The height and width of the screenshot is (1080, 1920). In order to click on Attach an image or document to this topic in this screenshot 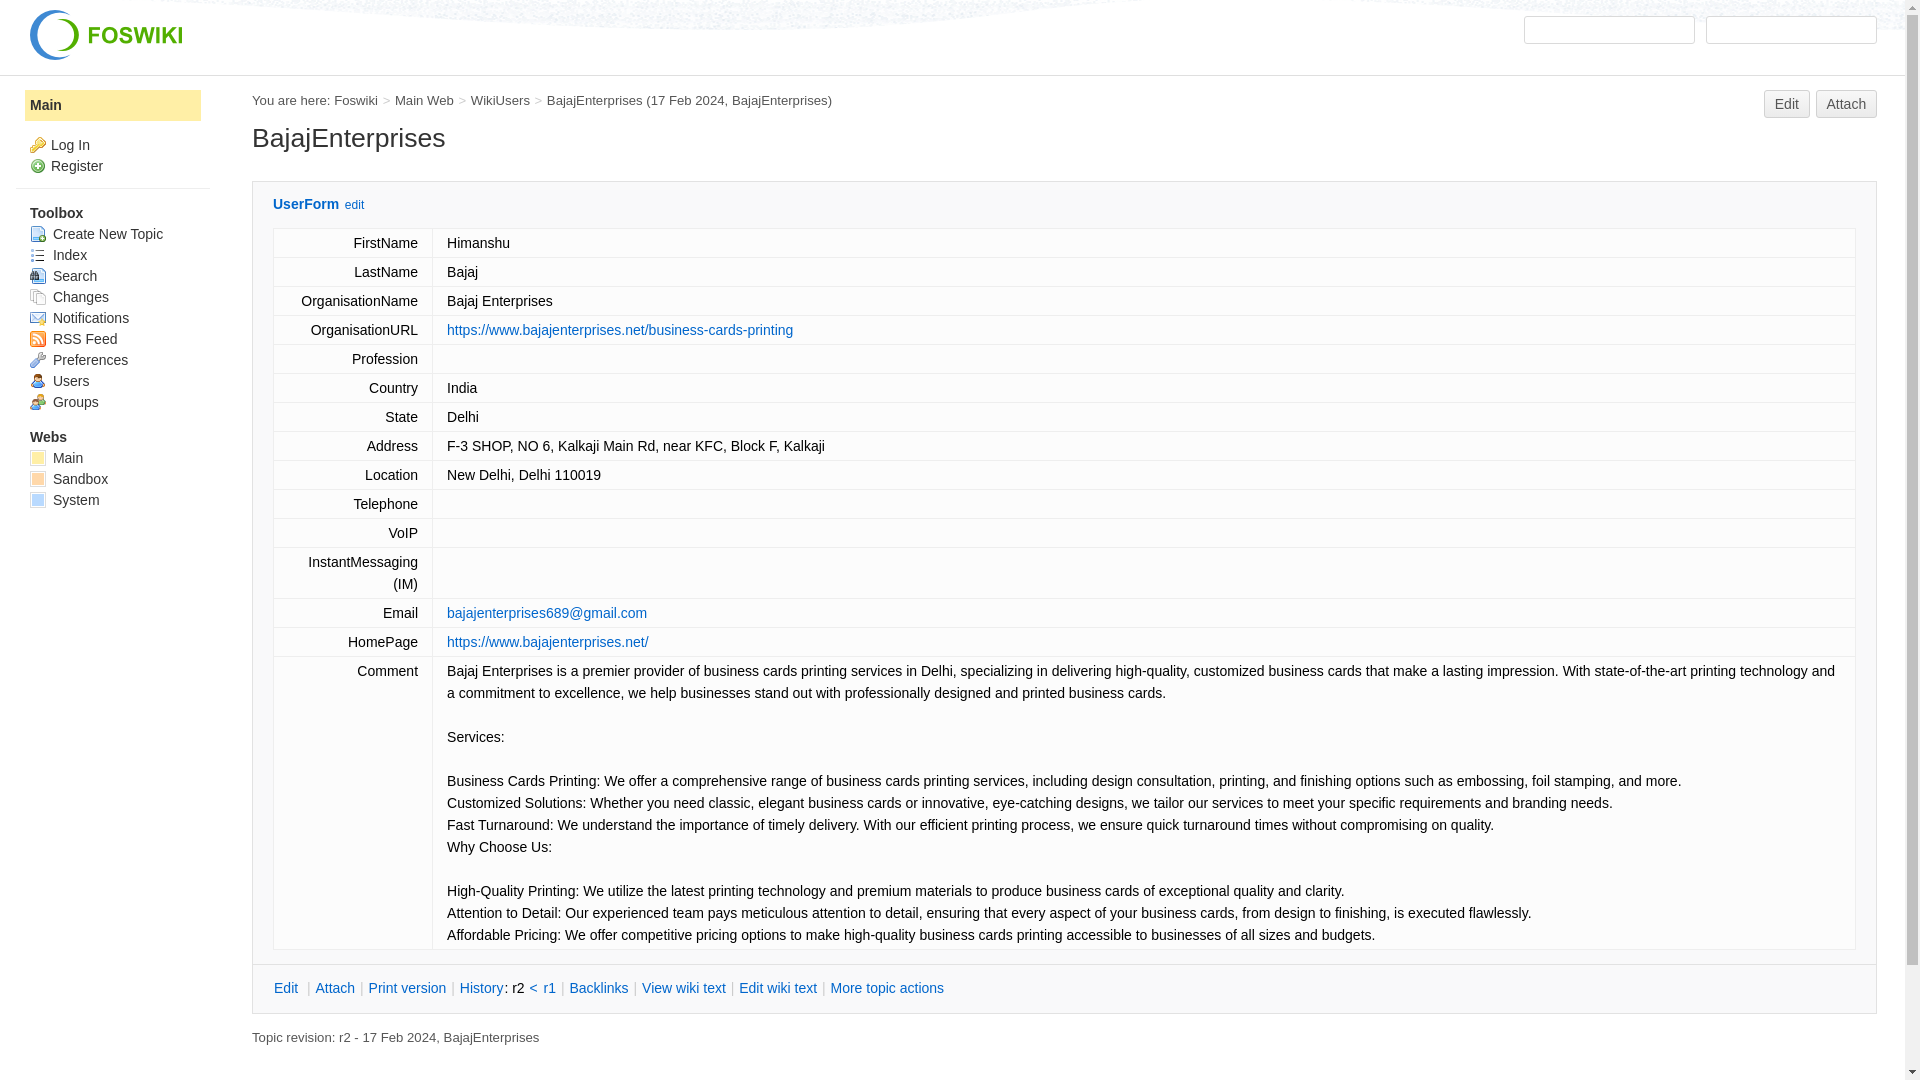, I will do `click(334, 988)`.